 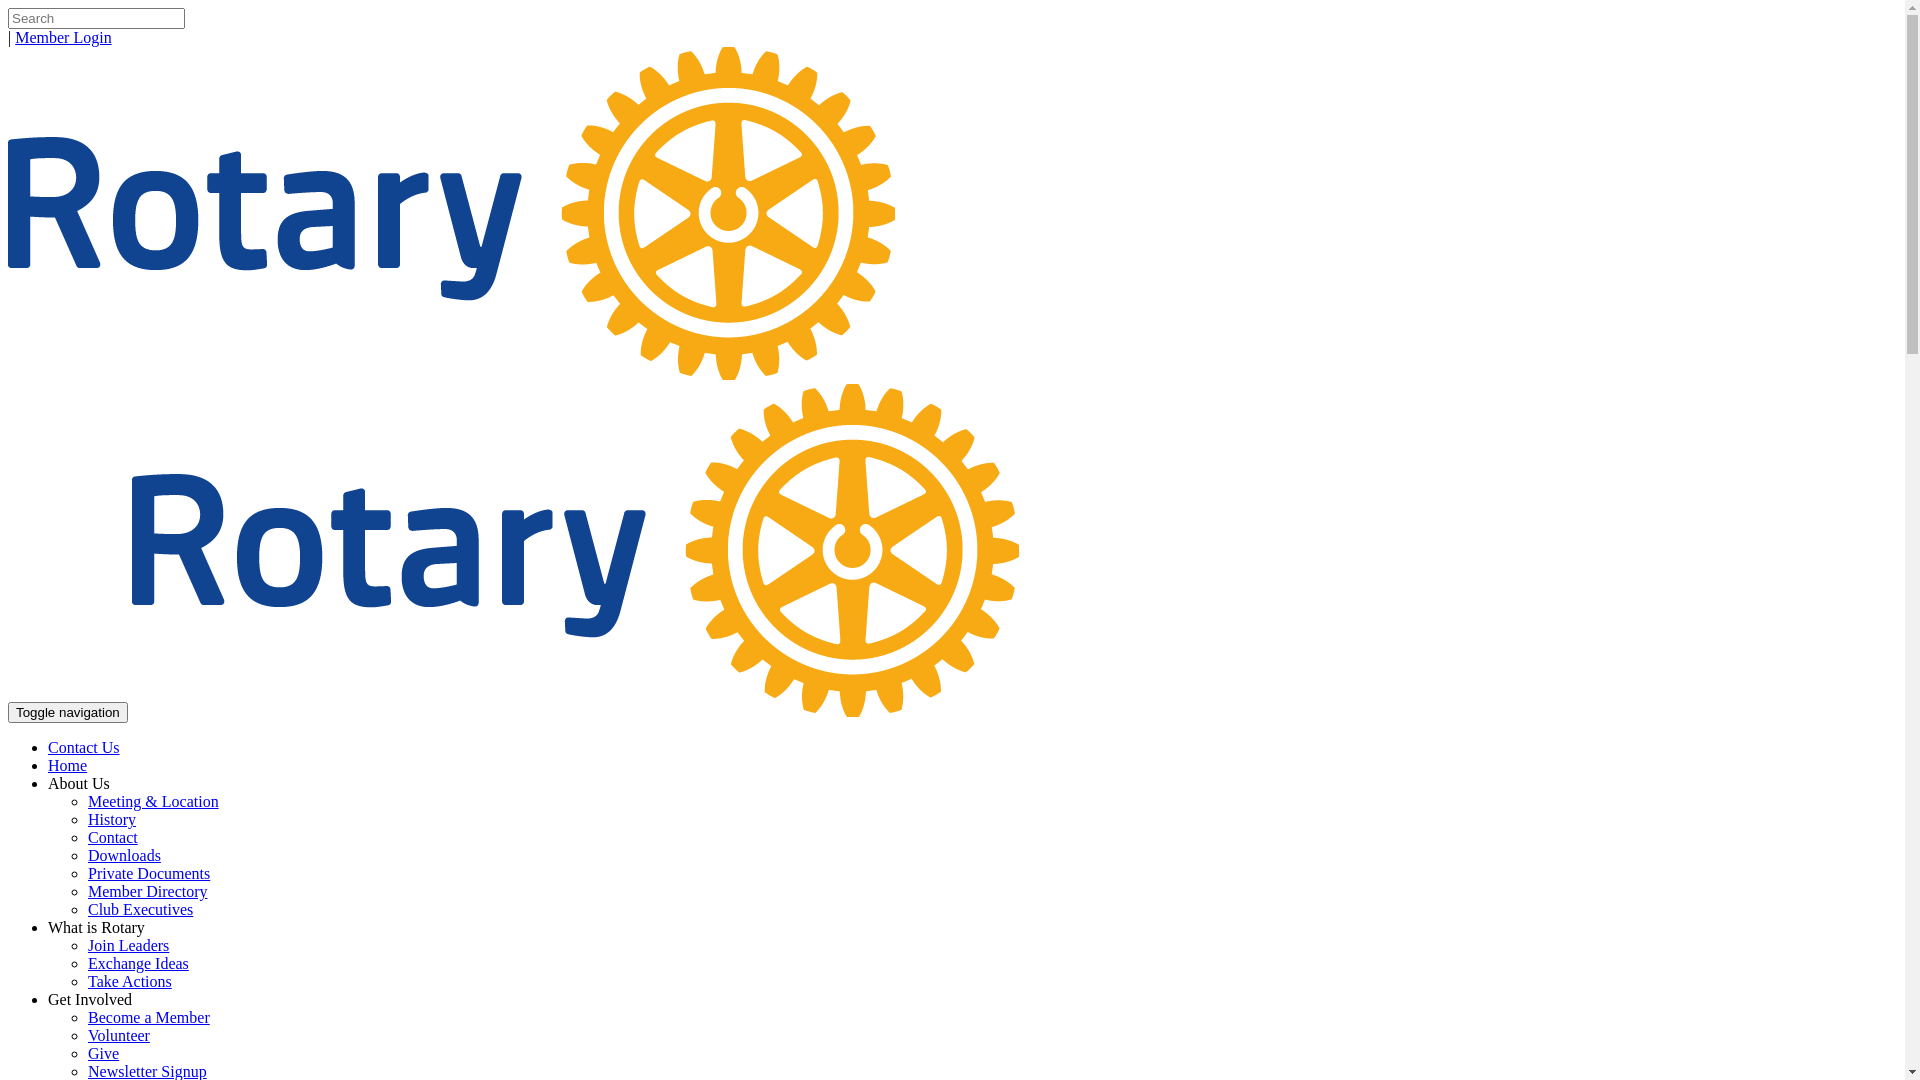 What do you see at coordinates (112, 820) in the screenshot?
I see `History` at bounding box center [112, 820].